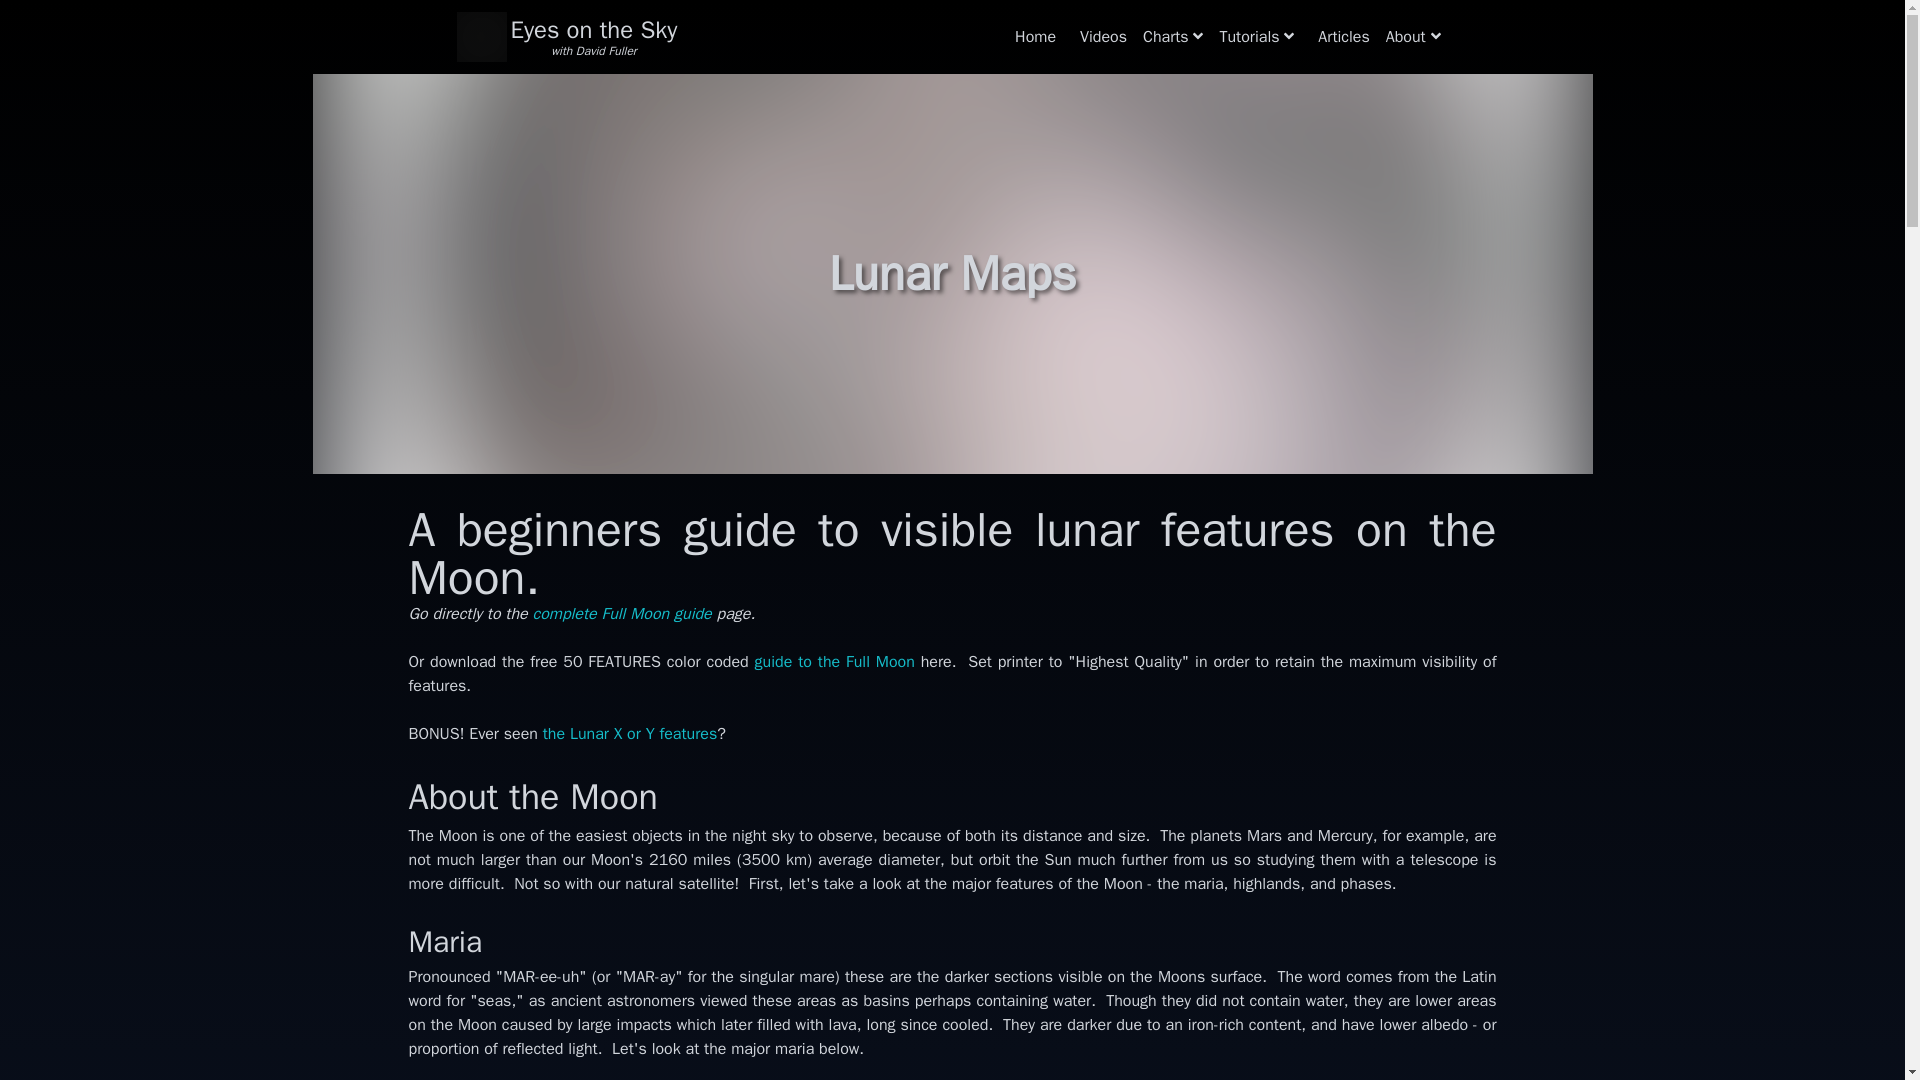 The image size is (1920, 1080). Describe the element at coordinates (620, 614) in the screenshot. I see `complete Full Moon guide` at that location.